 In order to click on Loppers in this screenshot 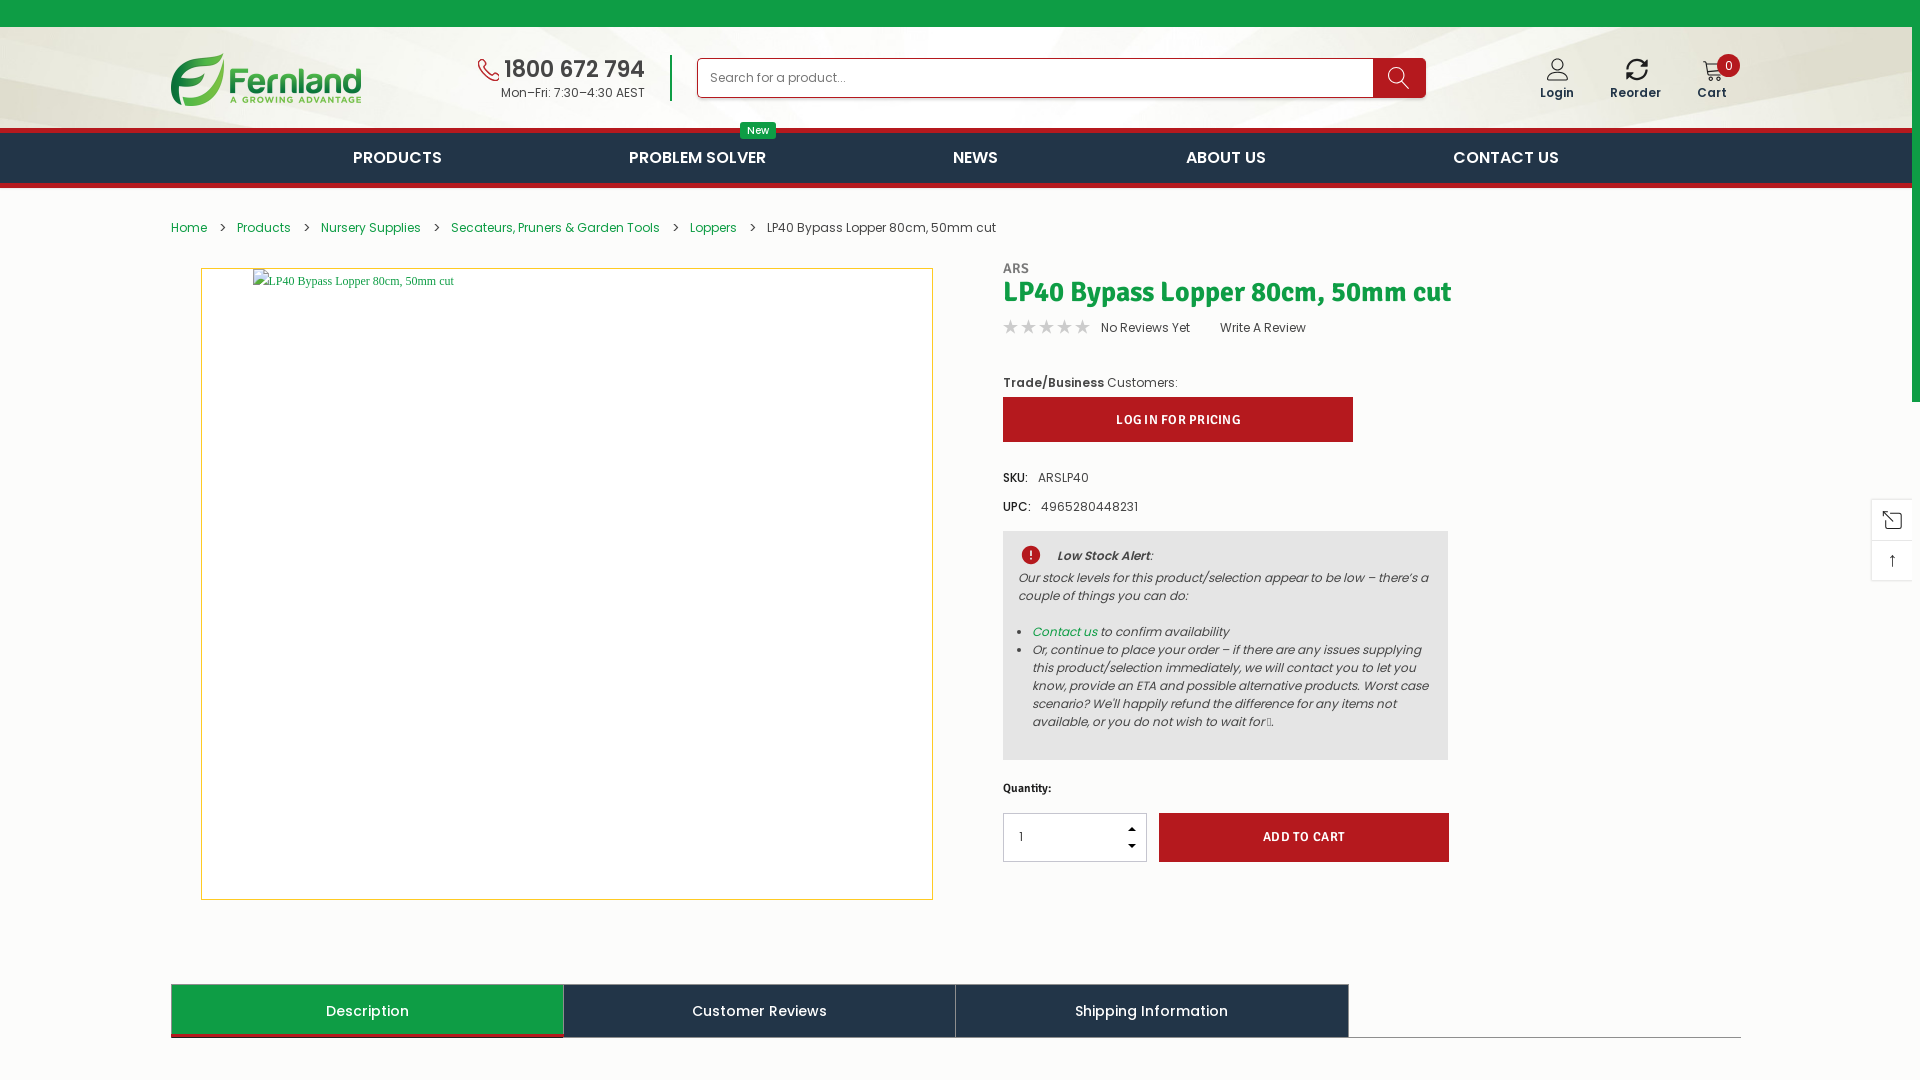, I will do `click(714, 228)`.